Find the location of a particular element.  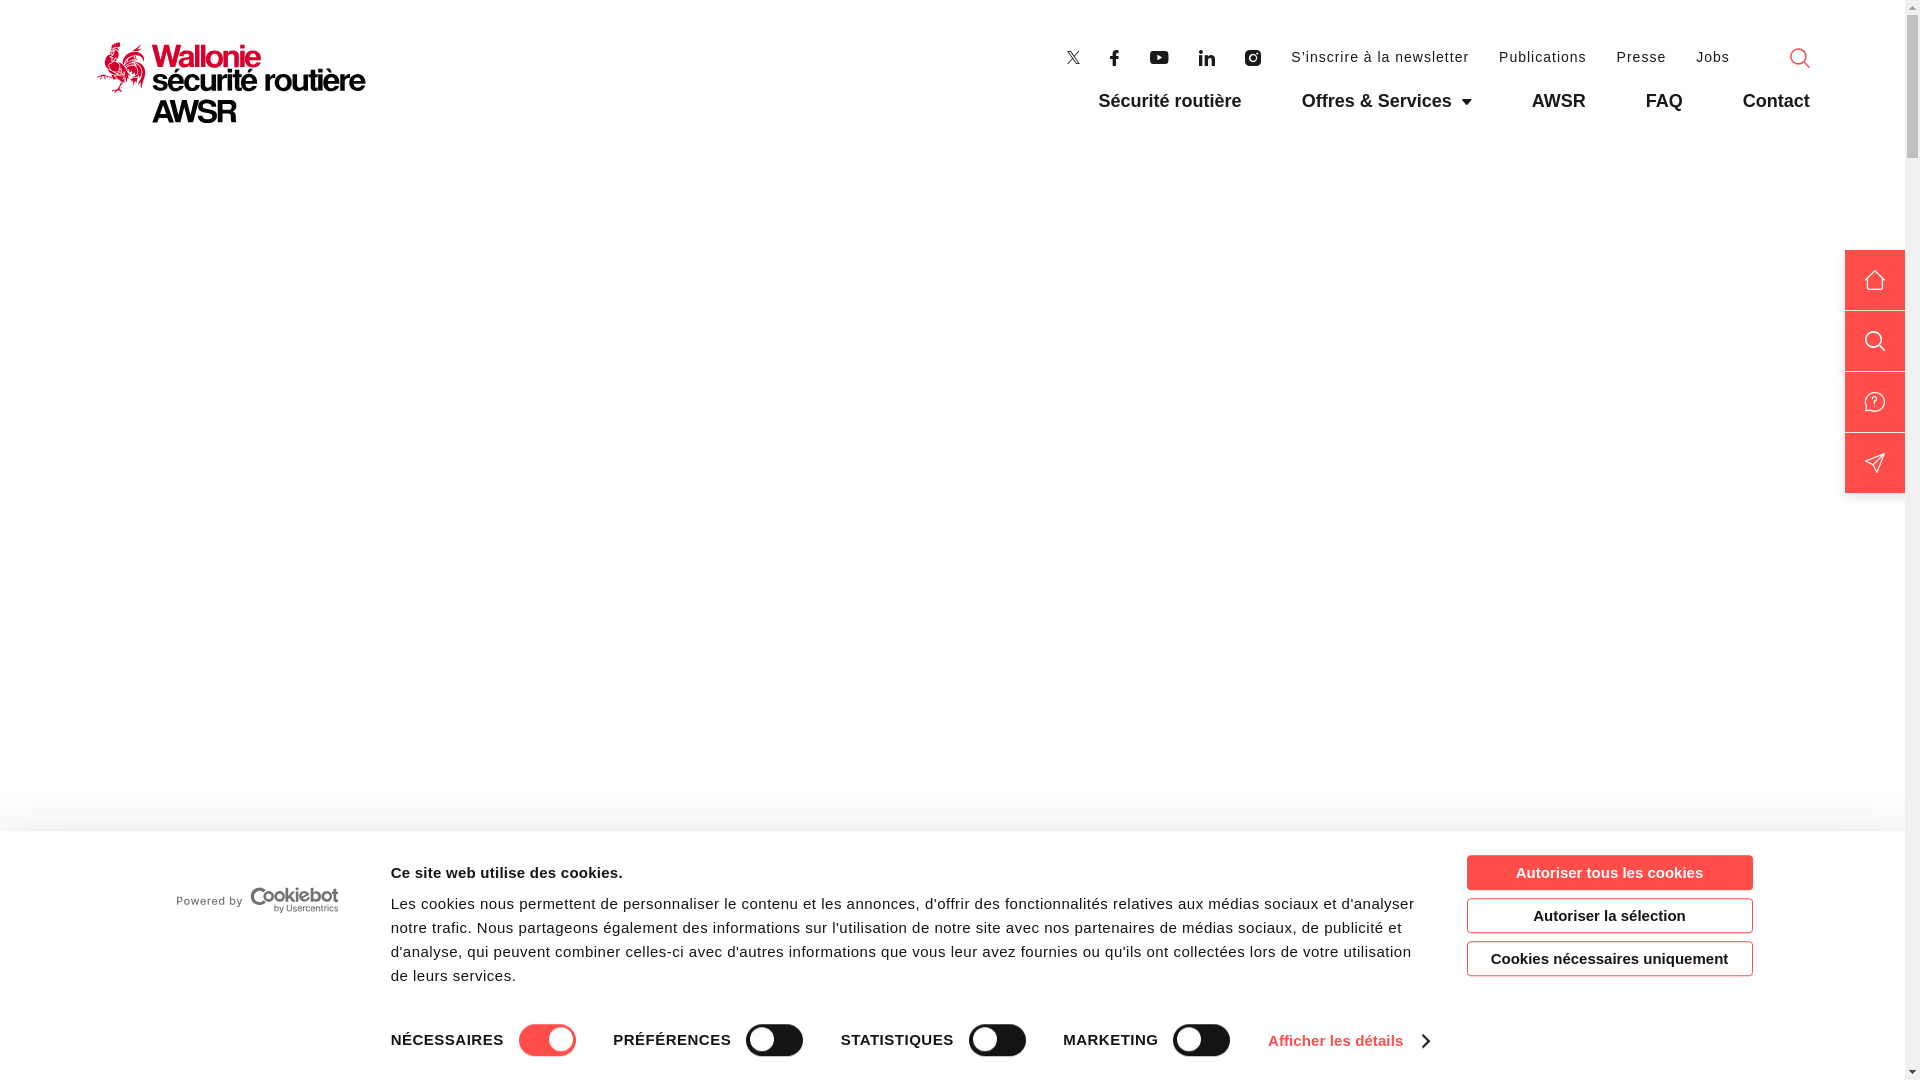

Instagram is located at coordinates (1253, 58).